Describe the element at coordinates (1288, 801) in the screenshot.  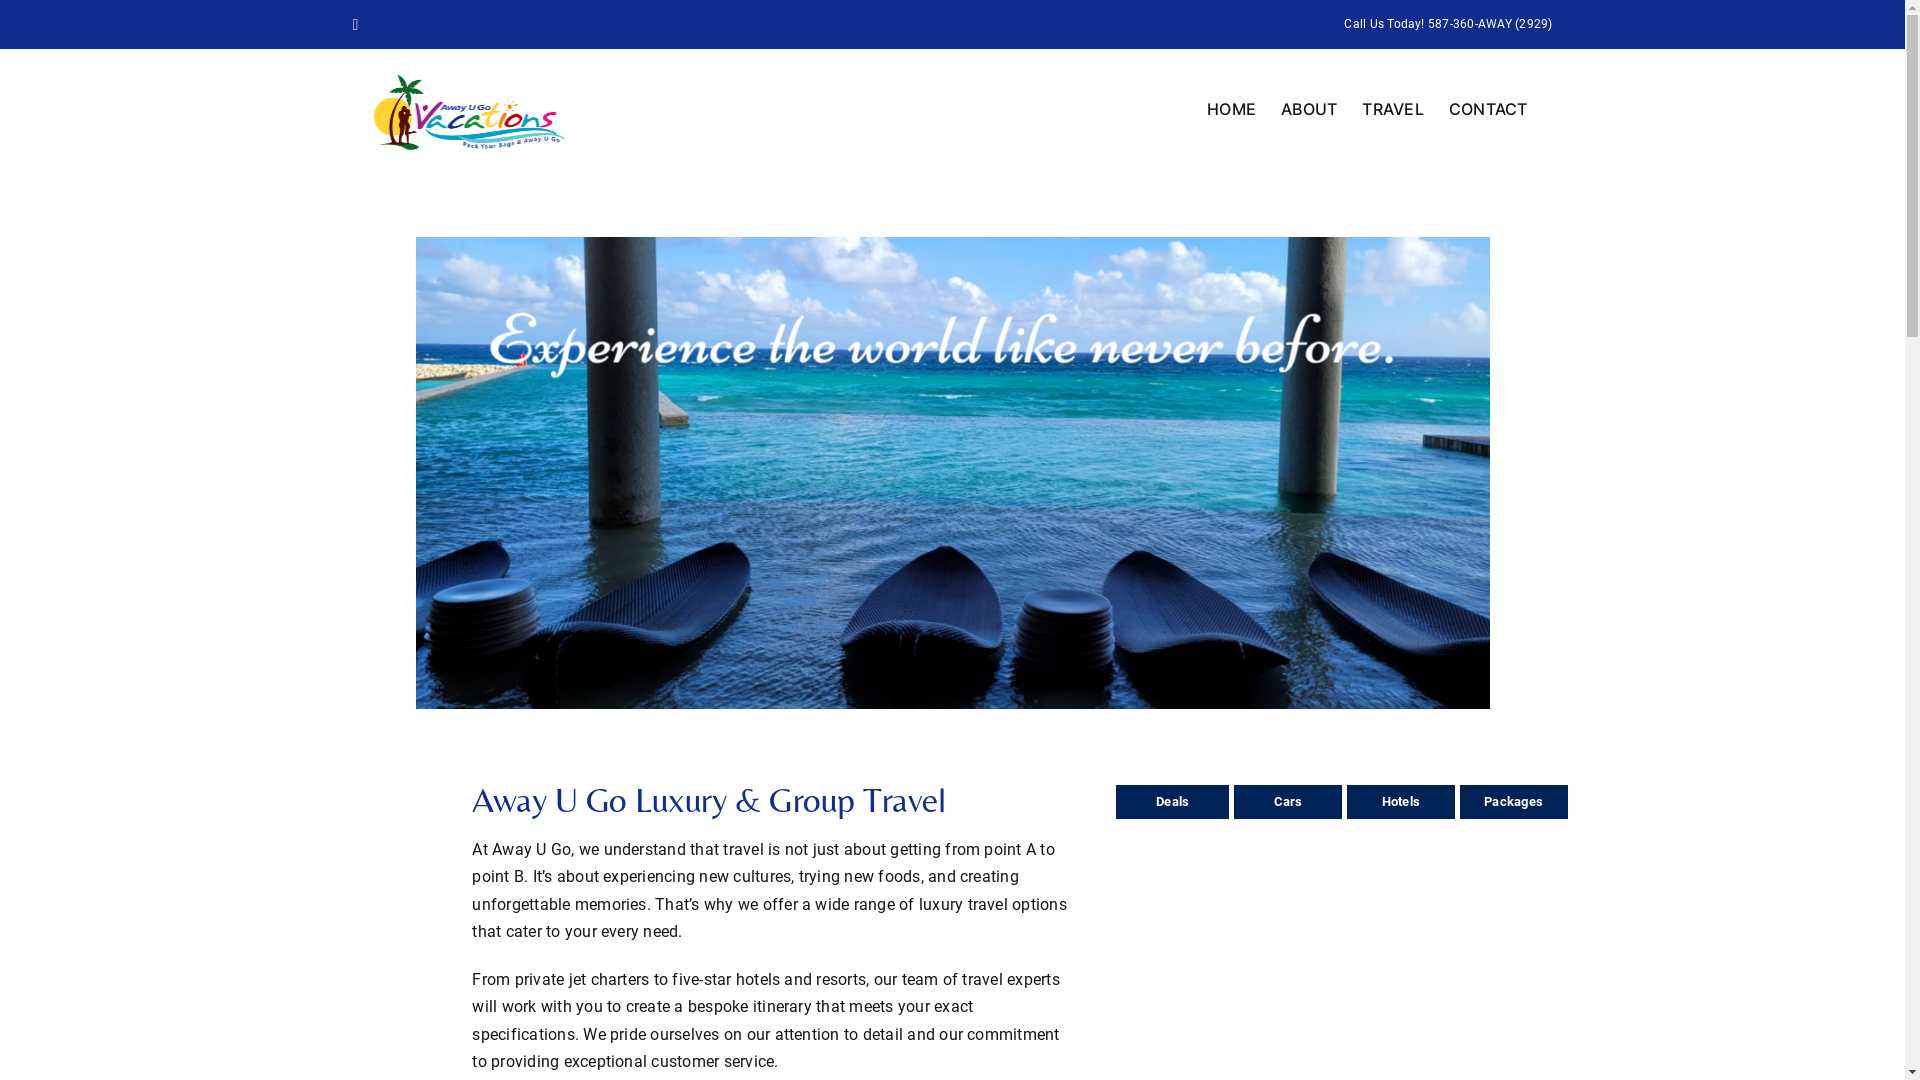
I see `Cars` at that location.